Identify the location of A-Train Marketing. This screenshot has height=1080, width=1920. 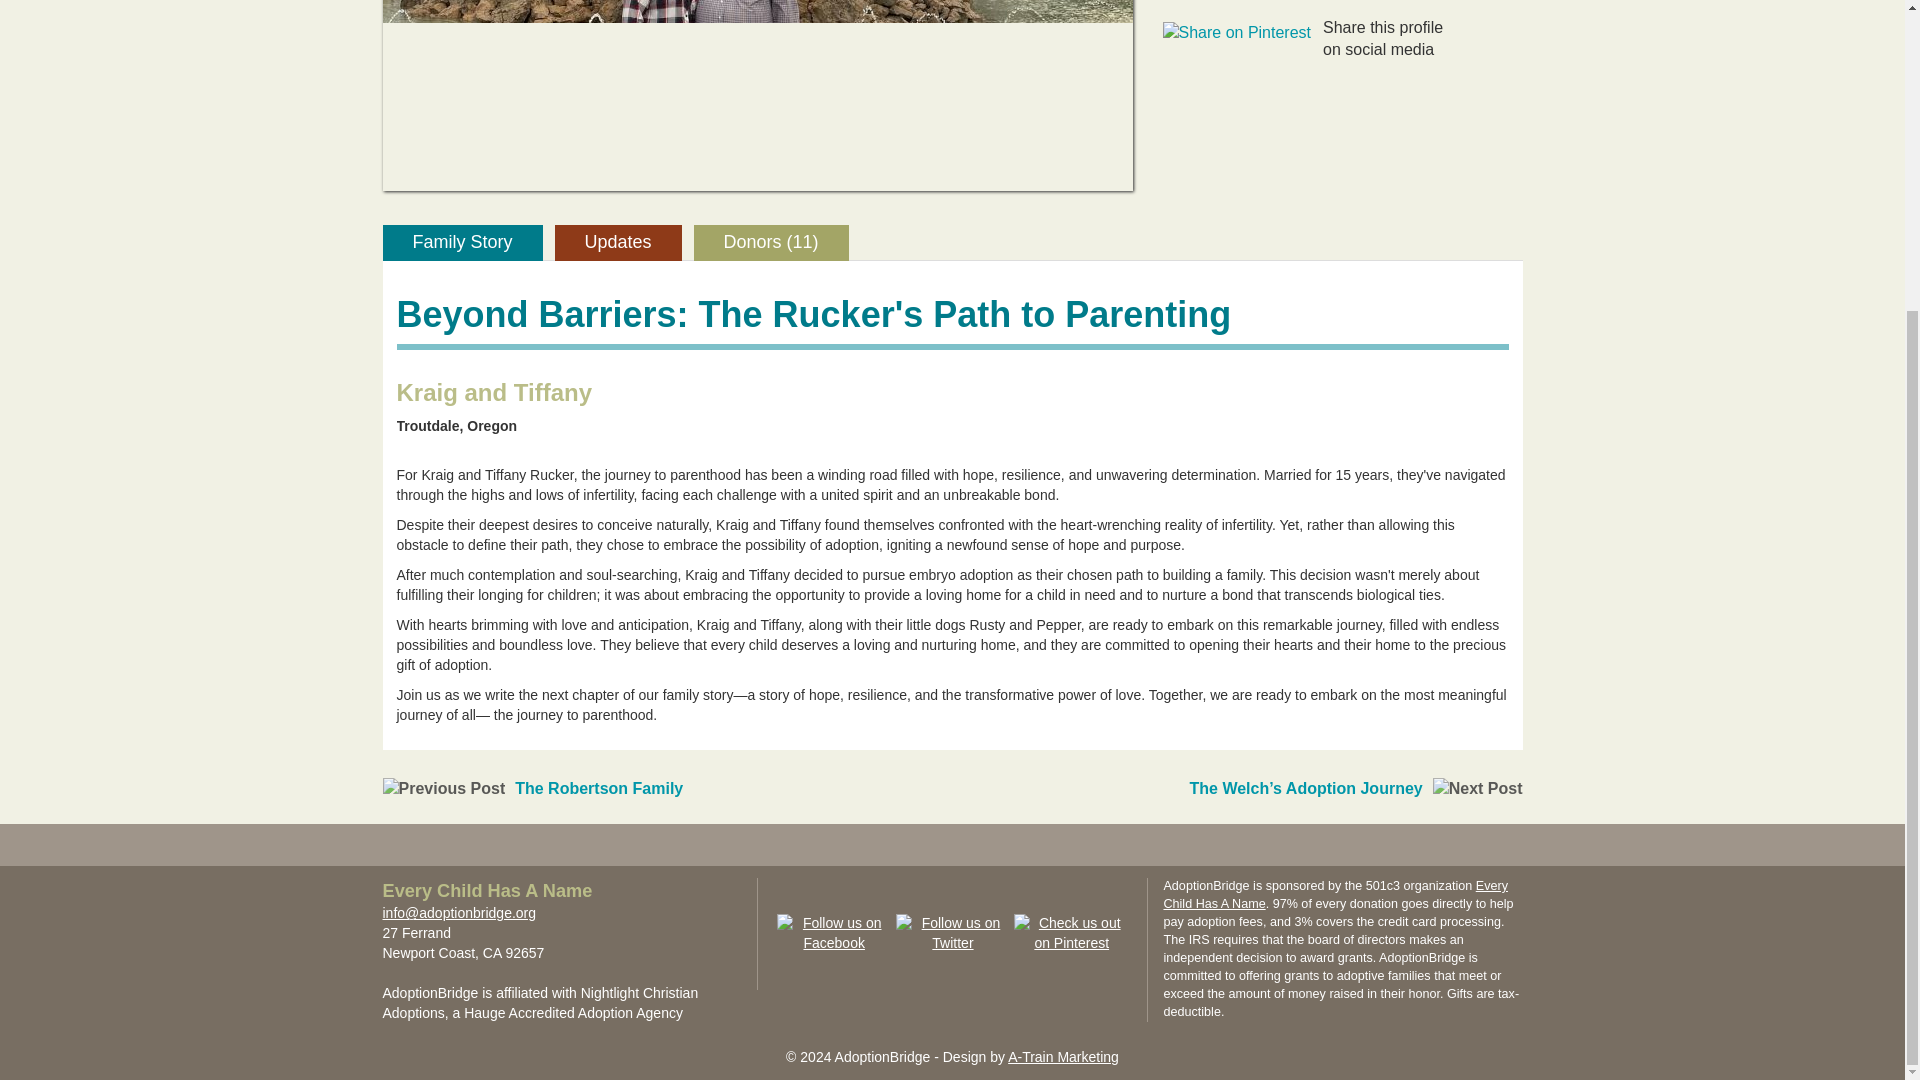
(1064, 1056).